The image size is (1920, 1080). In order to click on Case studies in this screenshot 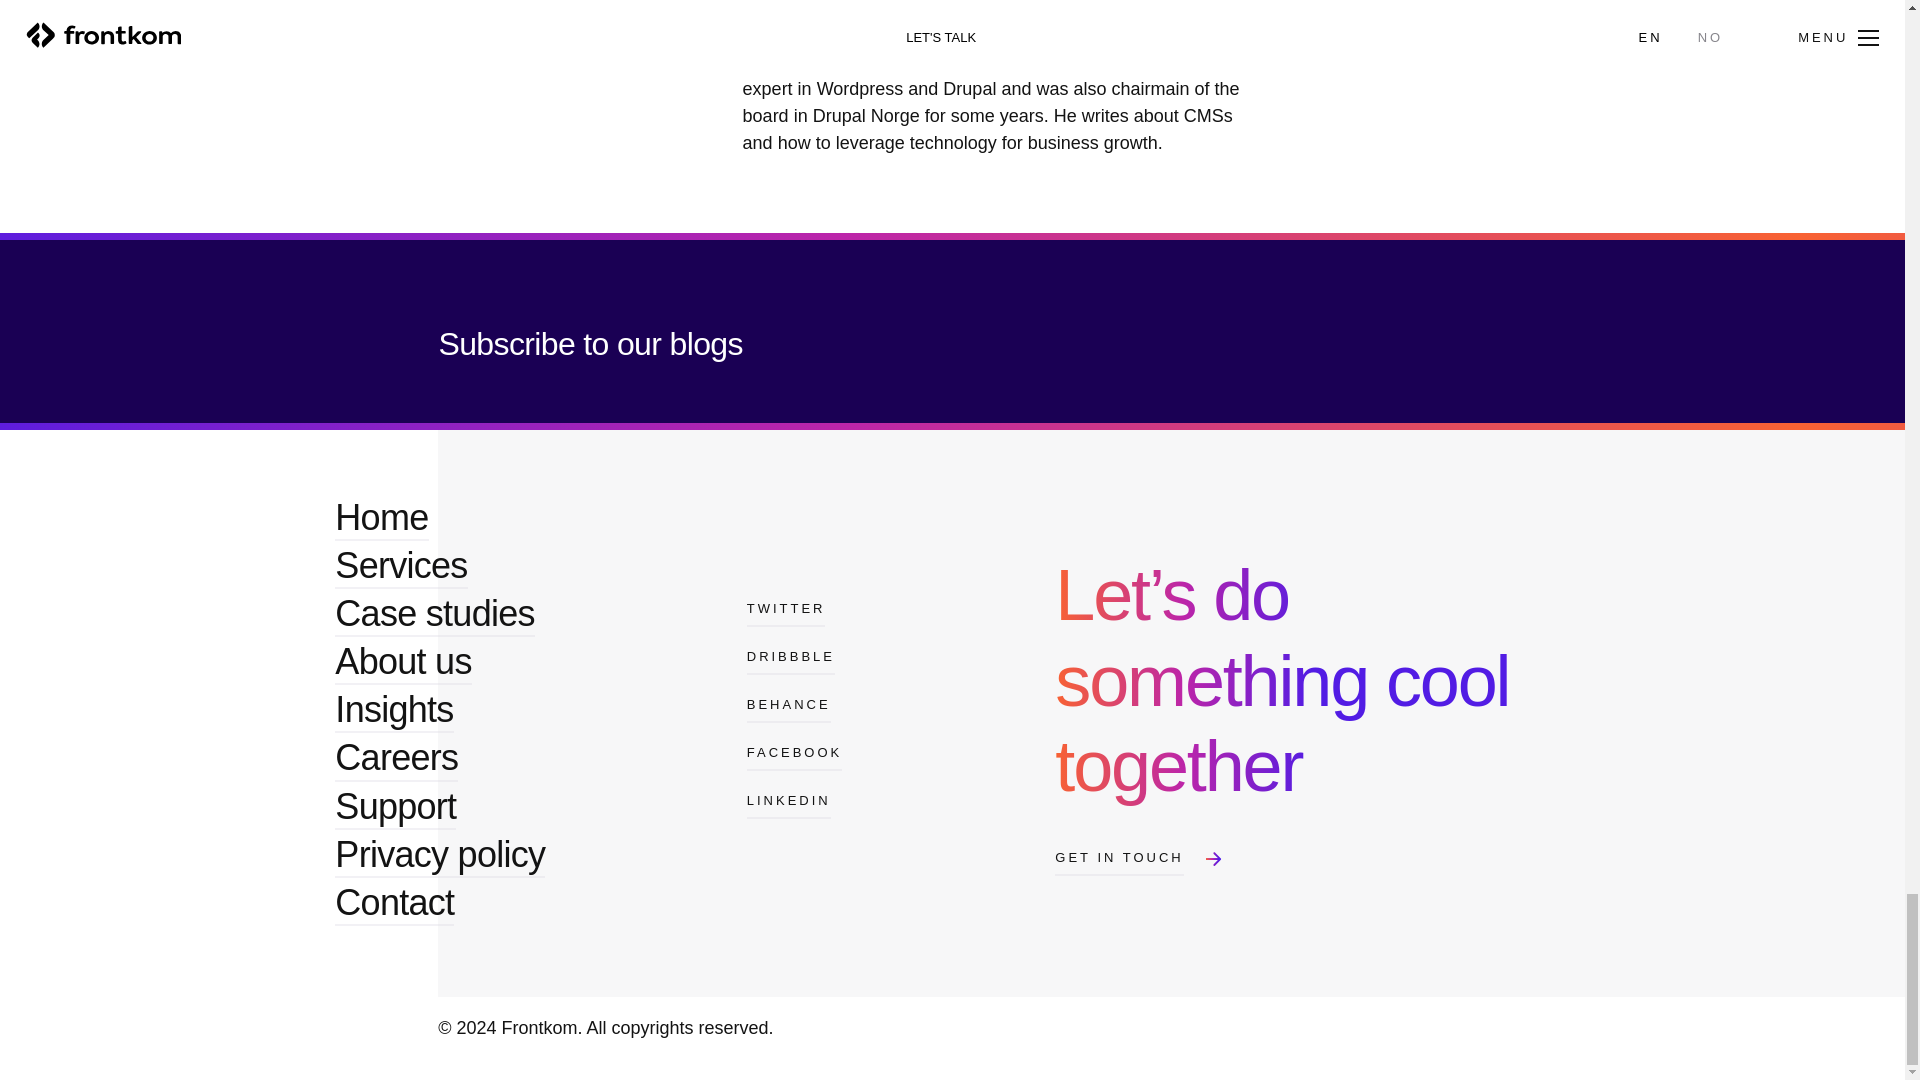, I will do `click(434, 614)`.